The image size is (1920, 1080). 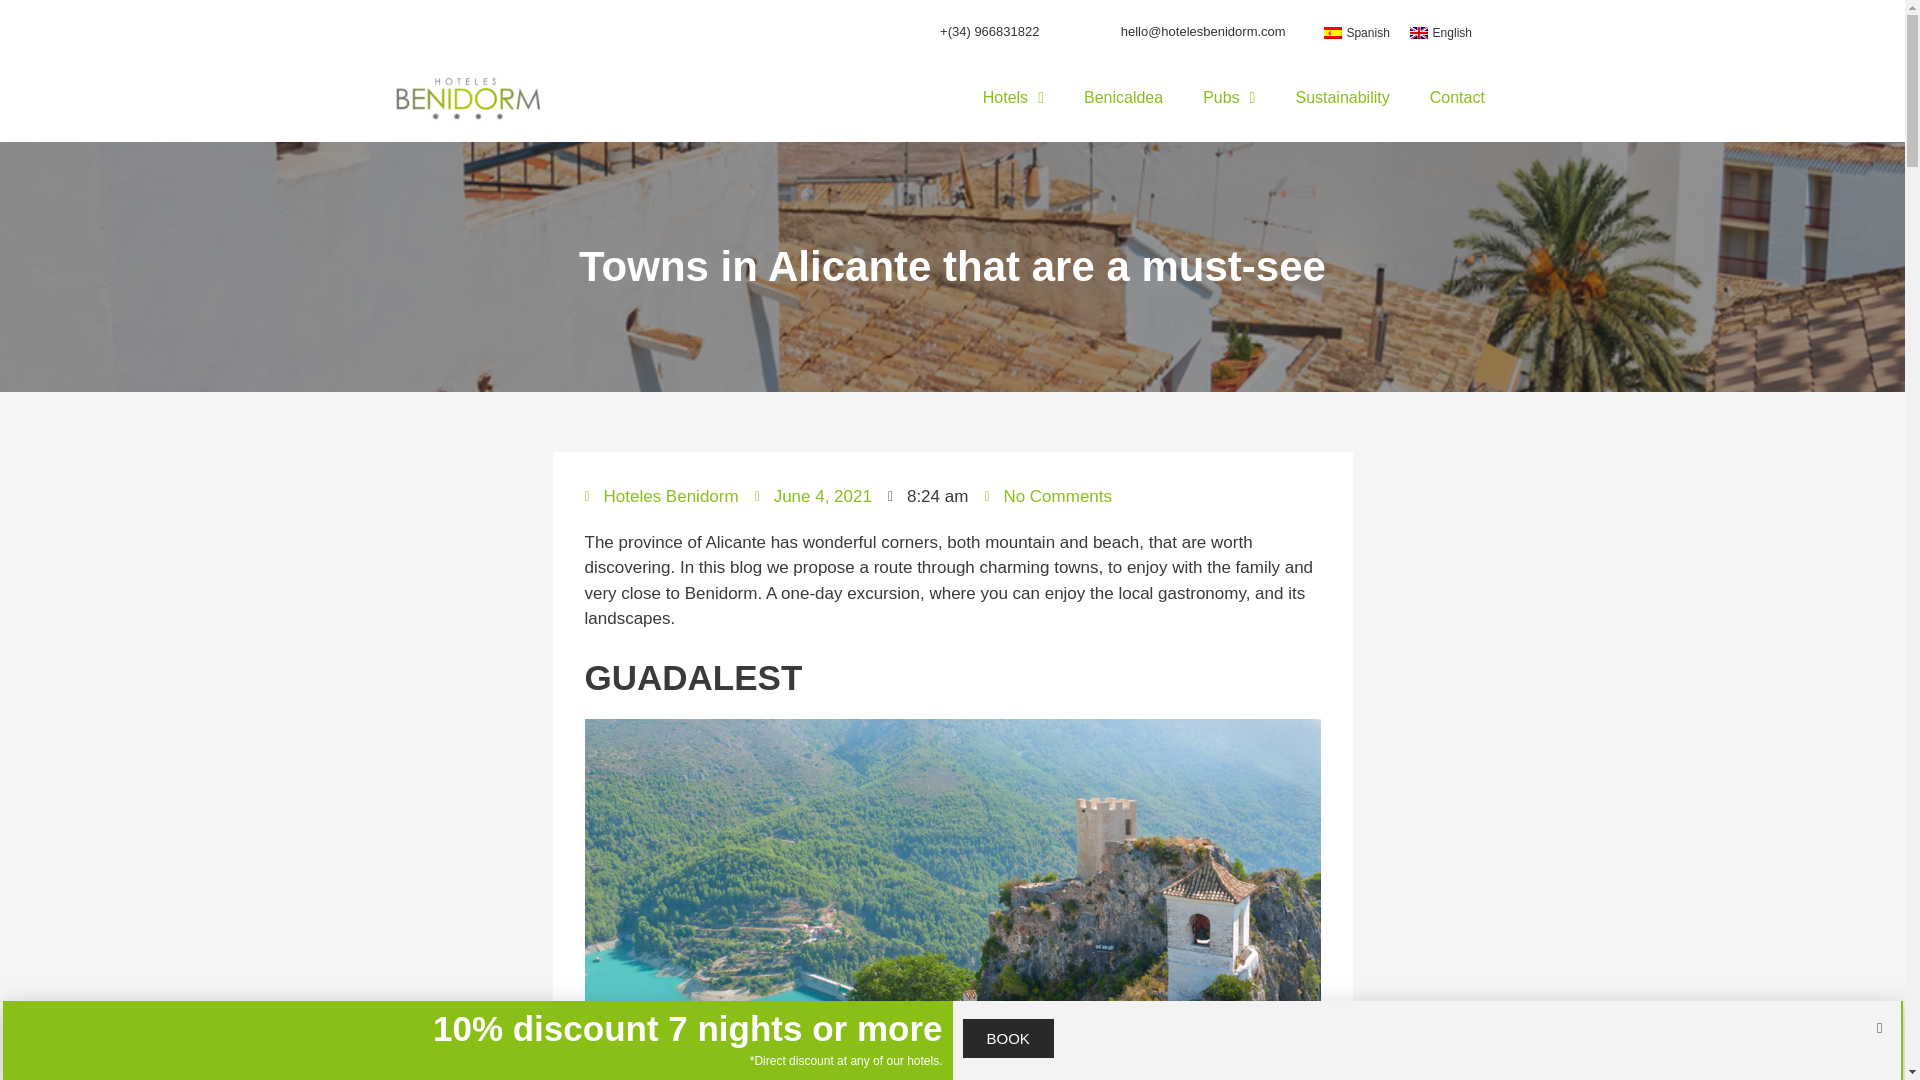 What do you see at coordinates (1356, 32) in the screenshot?
I see `Spanish` at bounding box center [1356, 32].